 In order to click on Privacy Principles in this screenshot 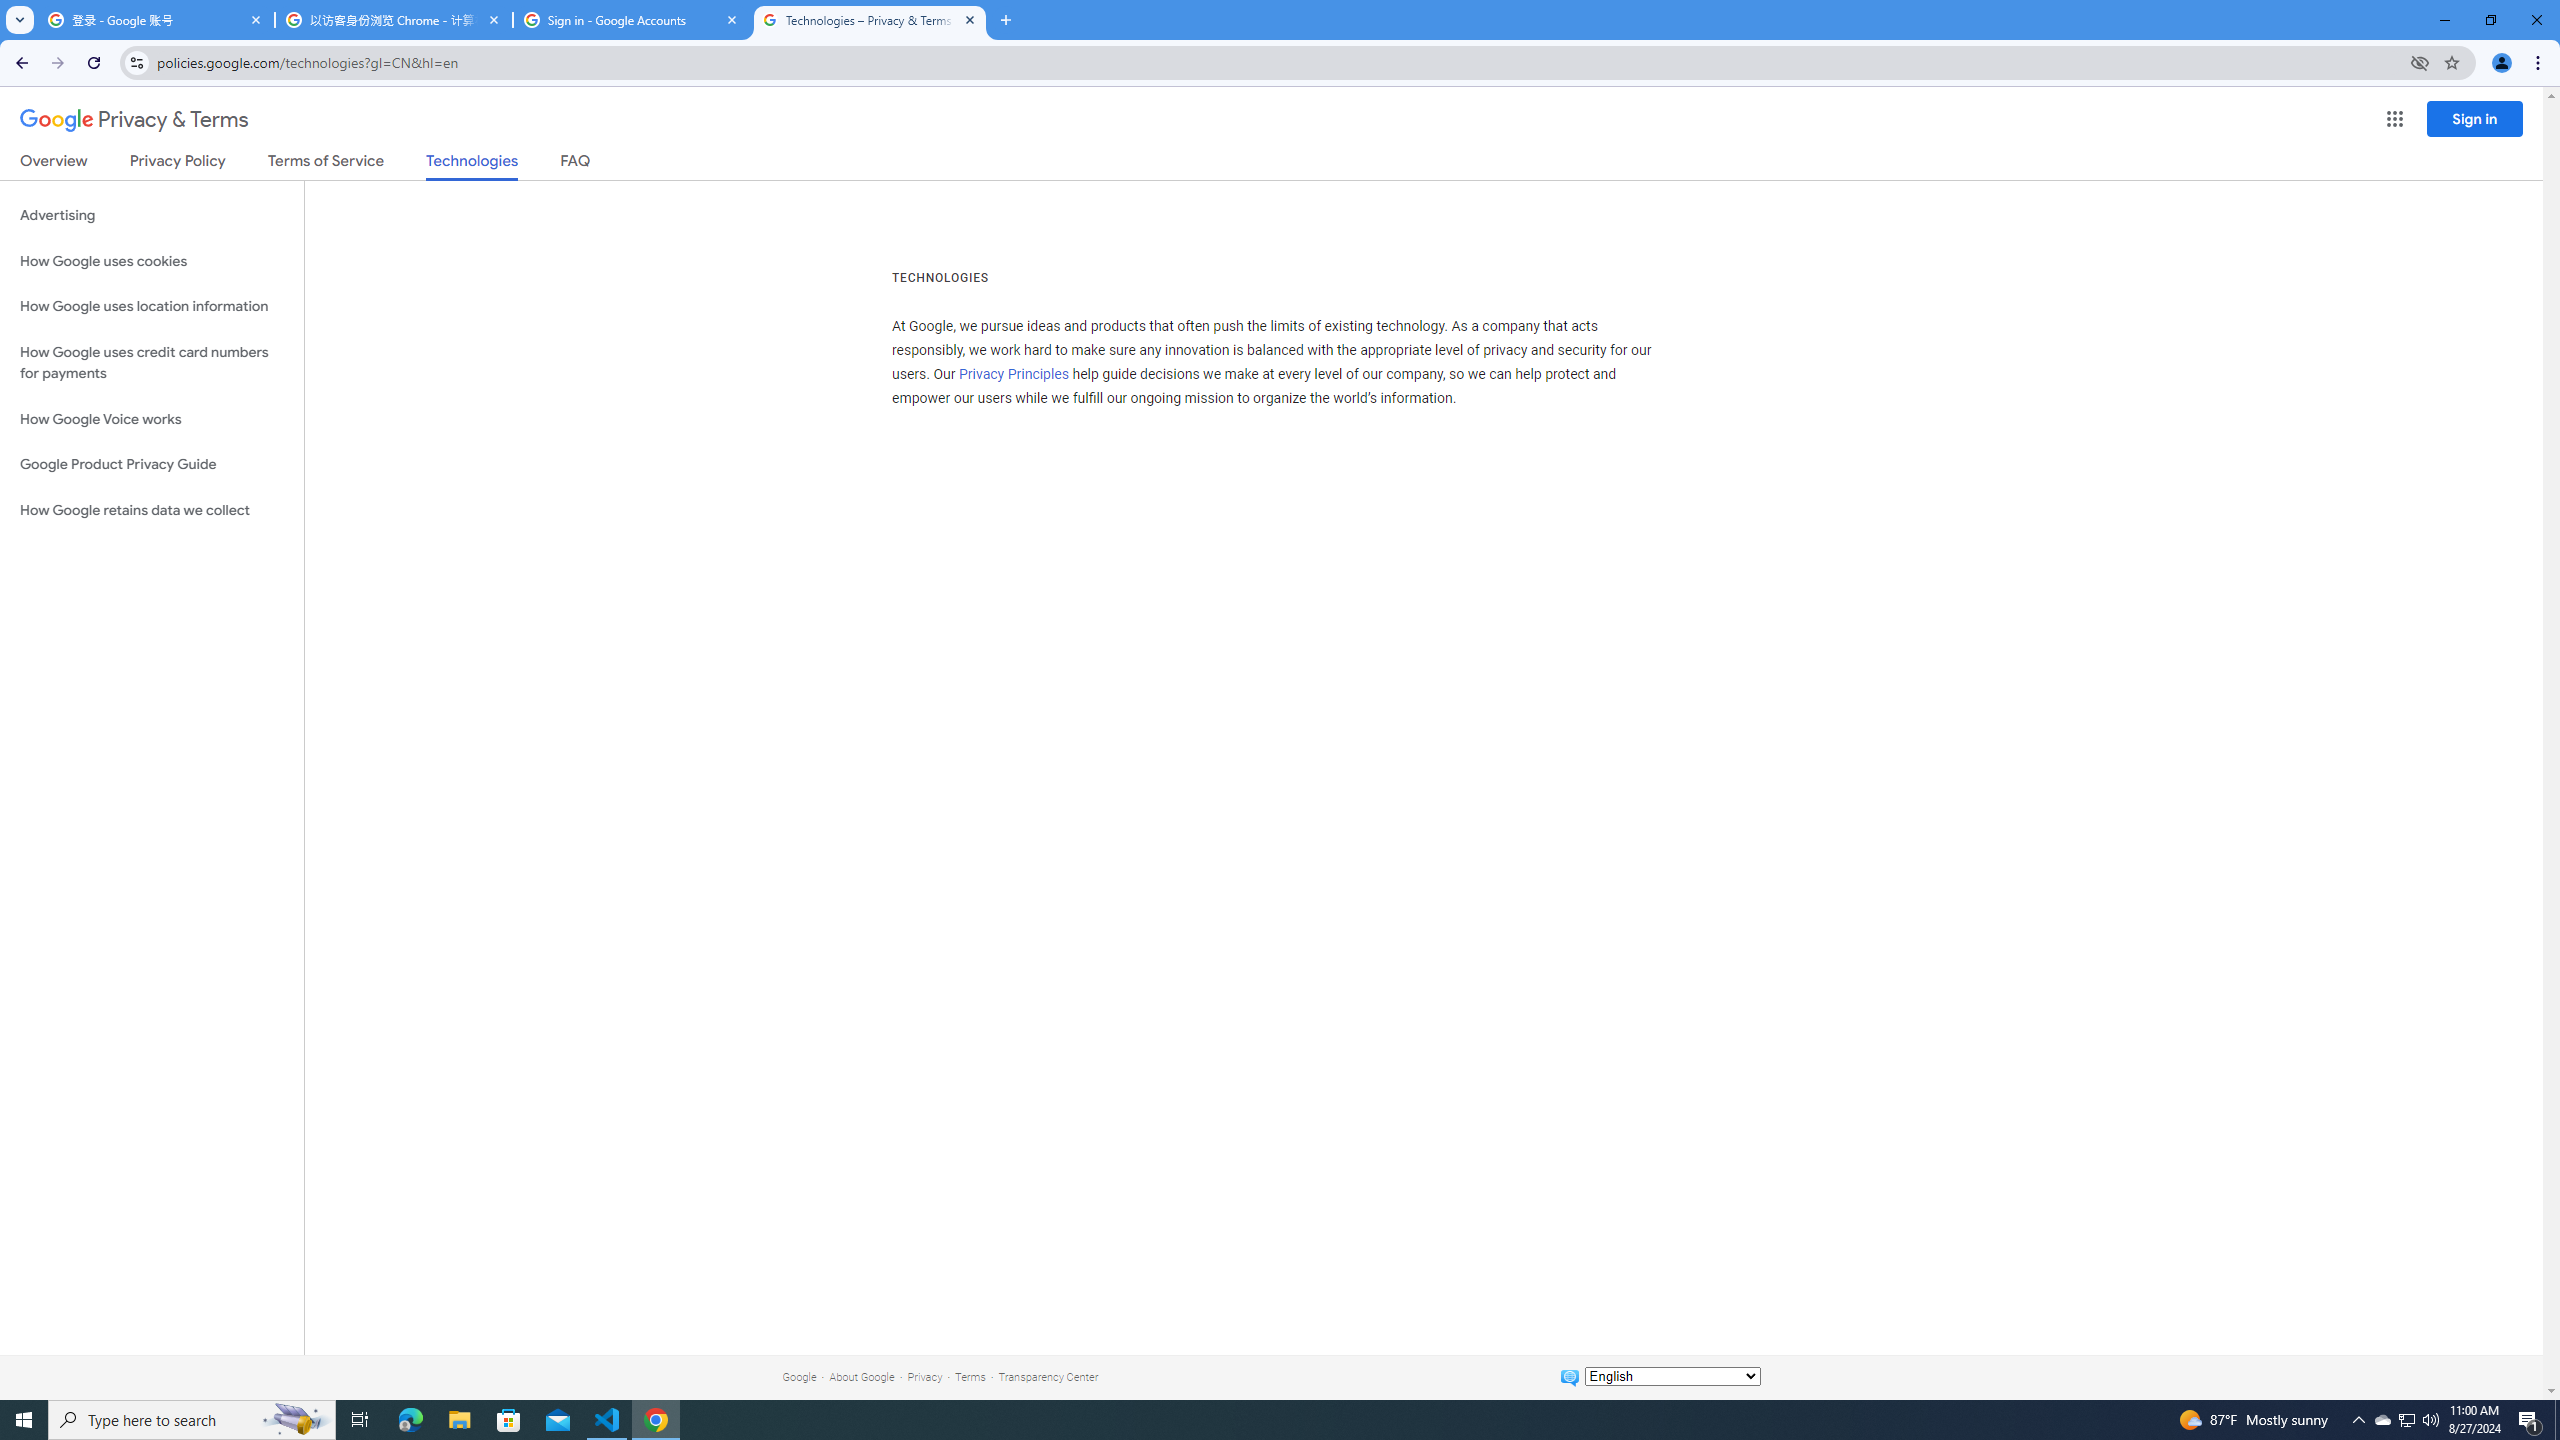, I will do `click(1015, 374)`.